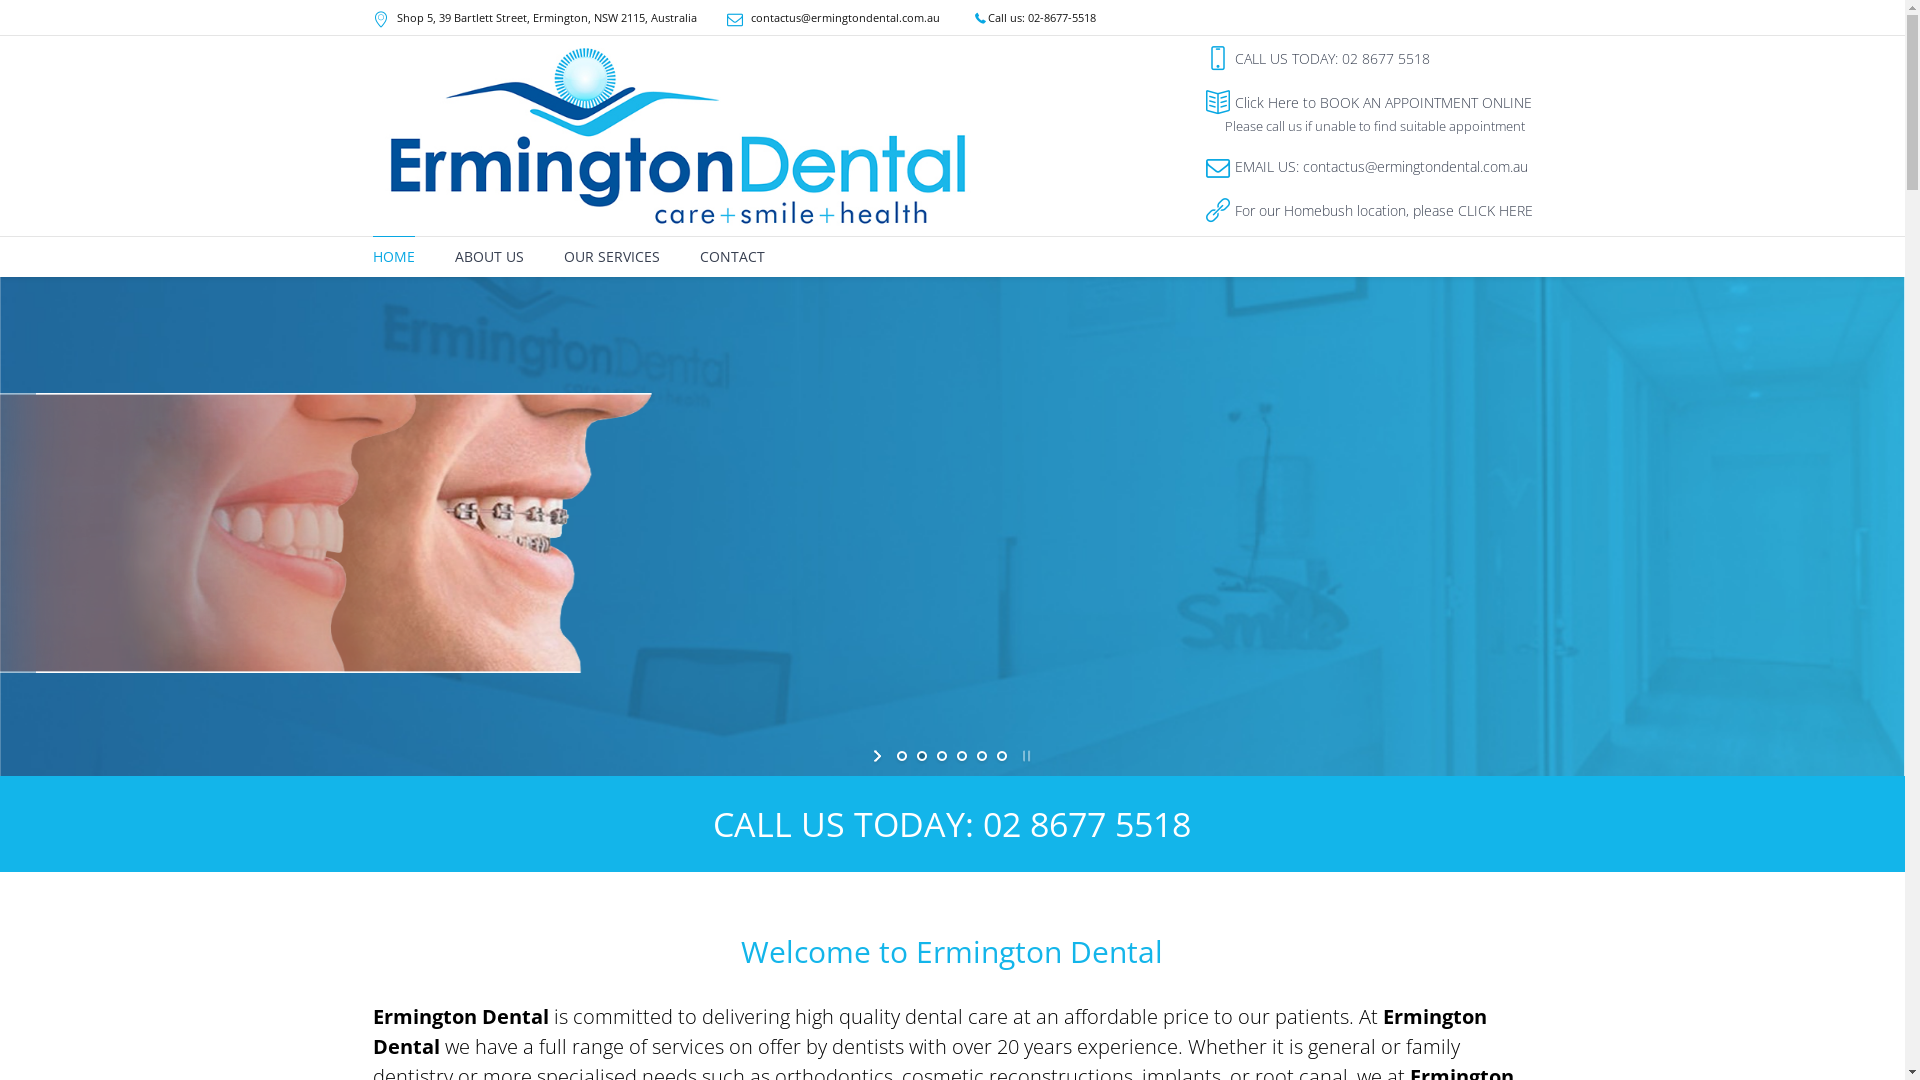  Describe the element at coordinates (1382, 102) in the screenshot. I see `Click Here to BOOK AN APPOINTMENT ONLINE` at that location.